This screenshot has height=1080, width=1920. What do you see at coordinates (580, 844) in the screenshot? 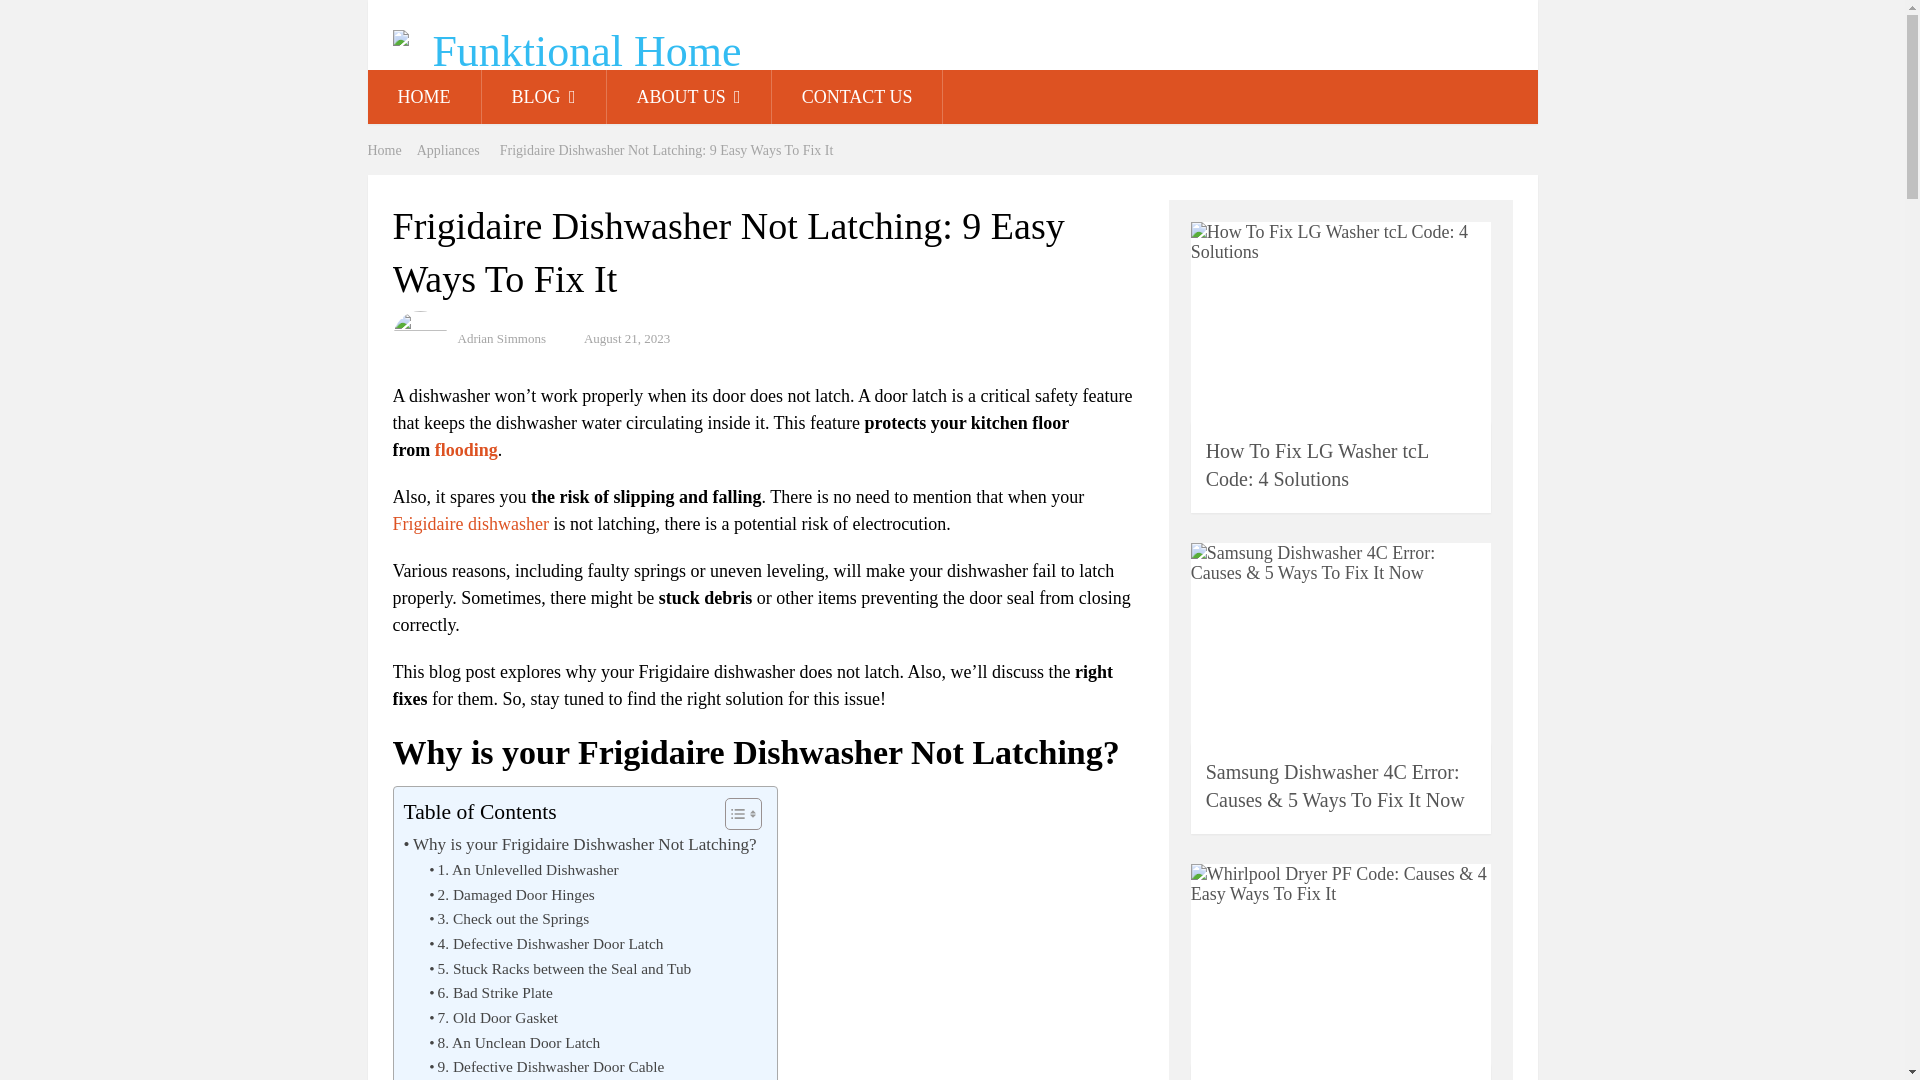
I see `Why is your Frigidaire Dishwasher Not Latching?` at bounding box center [580, 844].